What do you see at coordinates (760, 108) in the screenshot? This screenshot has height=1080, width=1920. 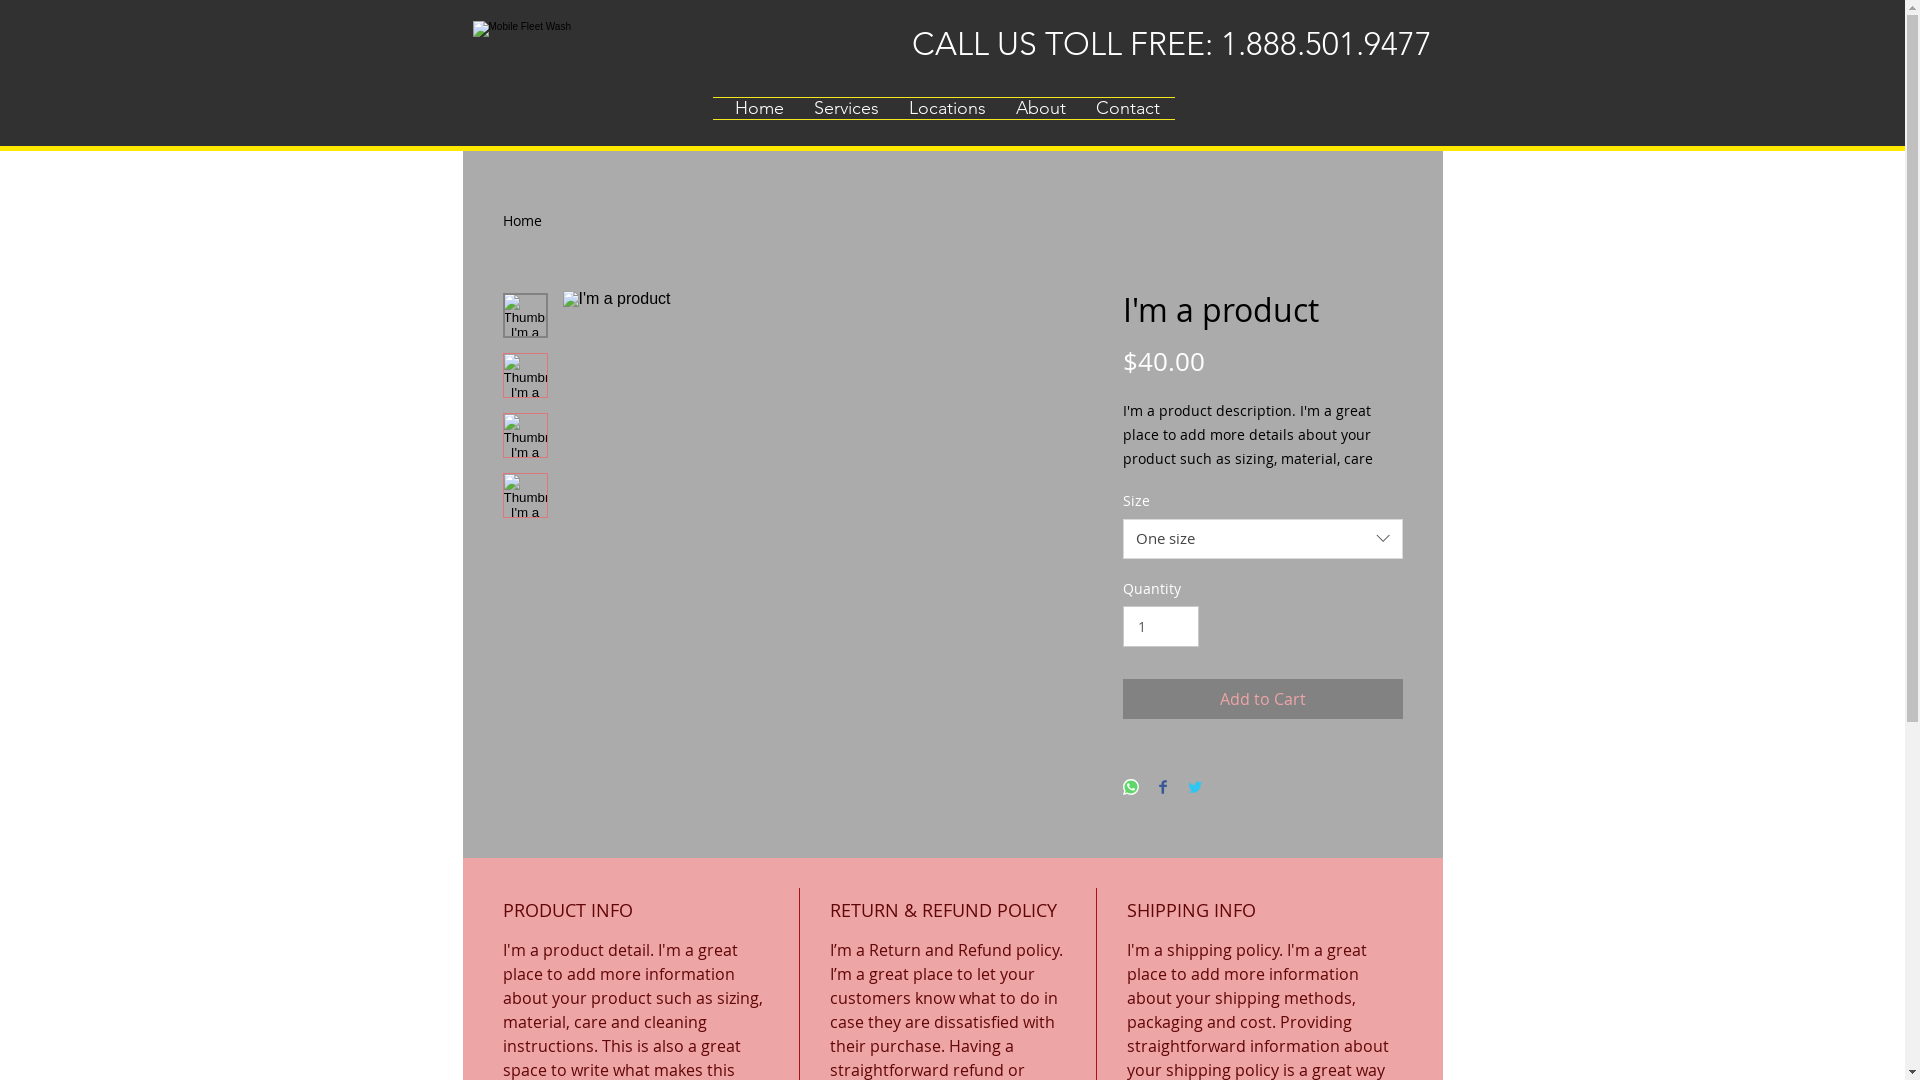 I see `Home` at bounding box center [760, 108].